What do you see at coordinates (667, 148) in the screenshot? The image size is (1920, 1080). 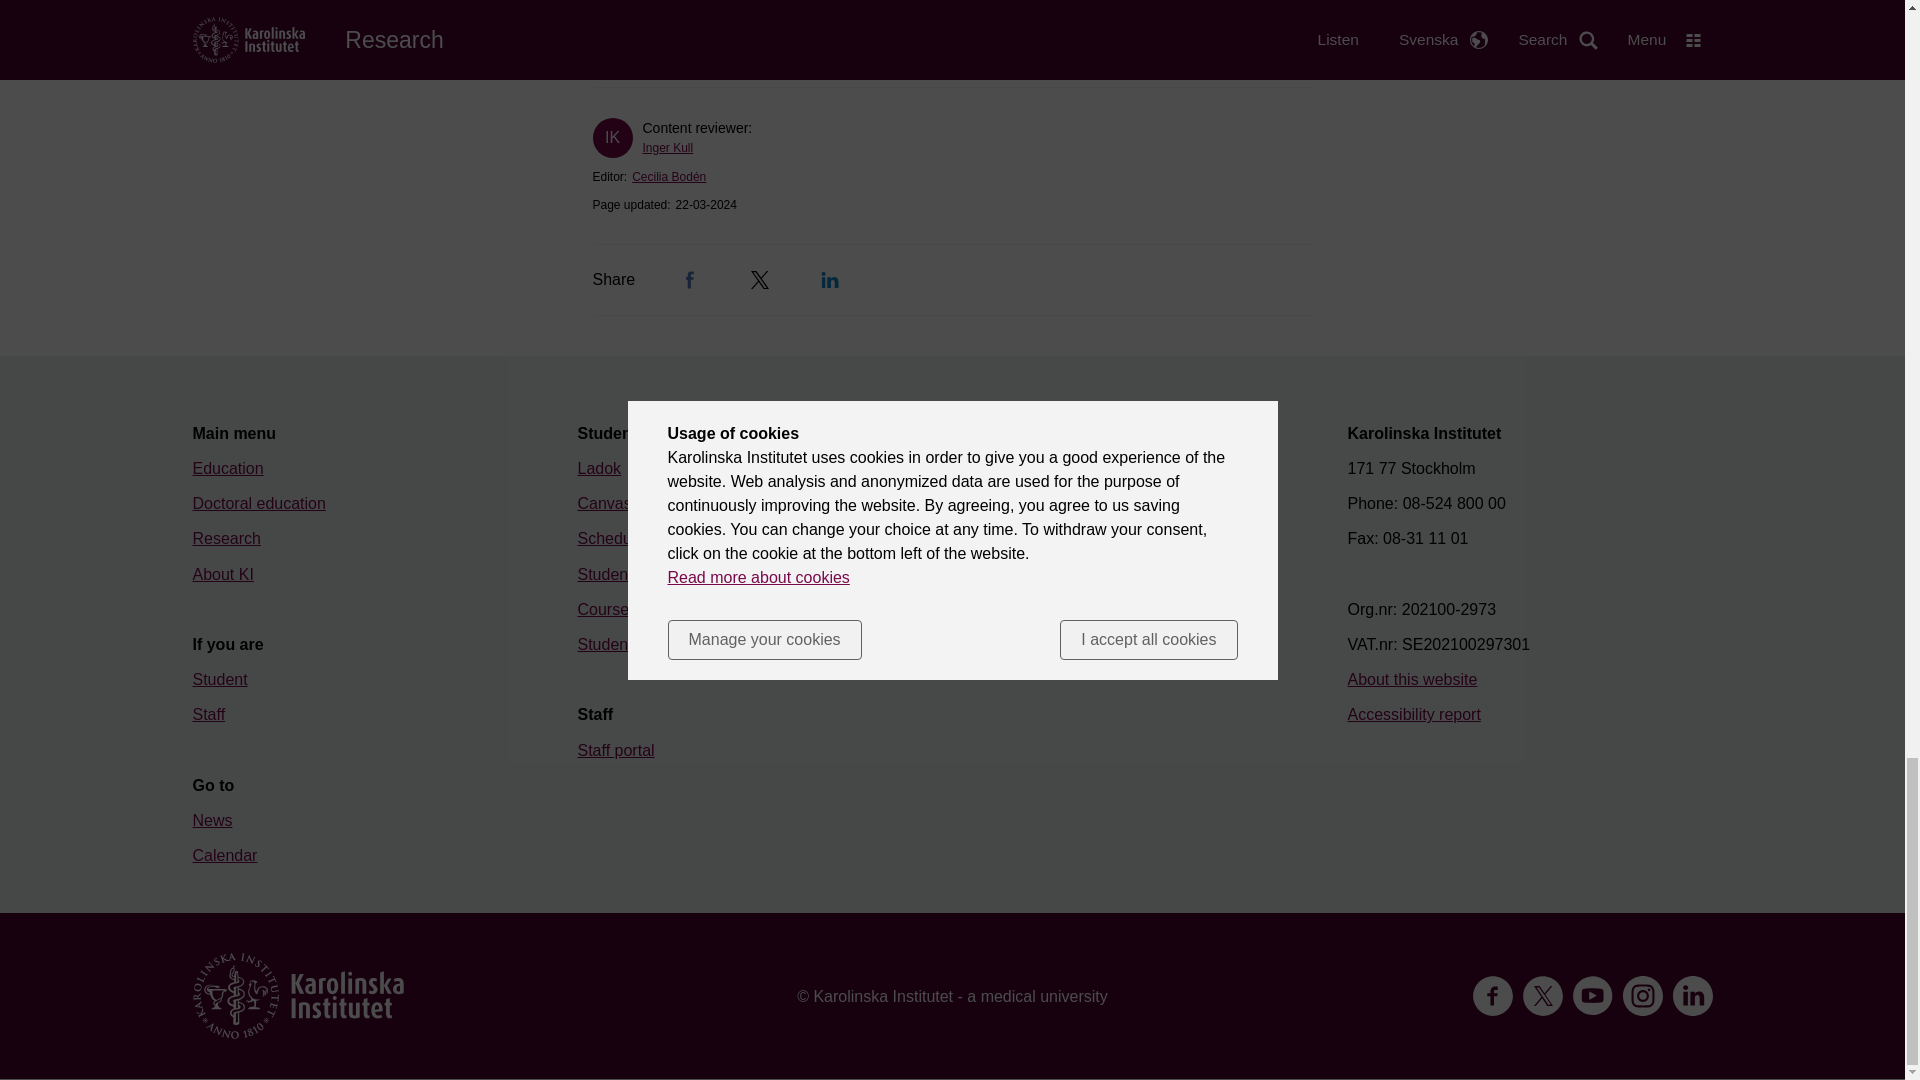 I see `Inger Kull` at bounding box center [667, 148].